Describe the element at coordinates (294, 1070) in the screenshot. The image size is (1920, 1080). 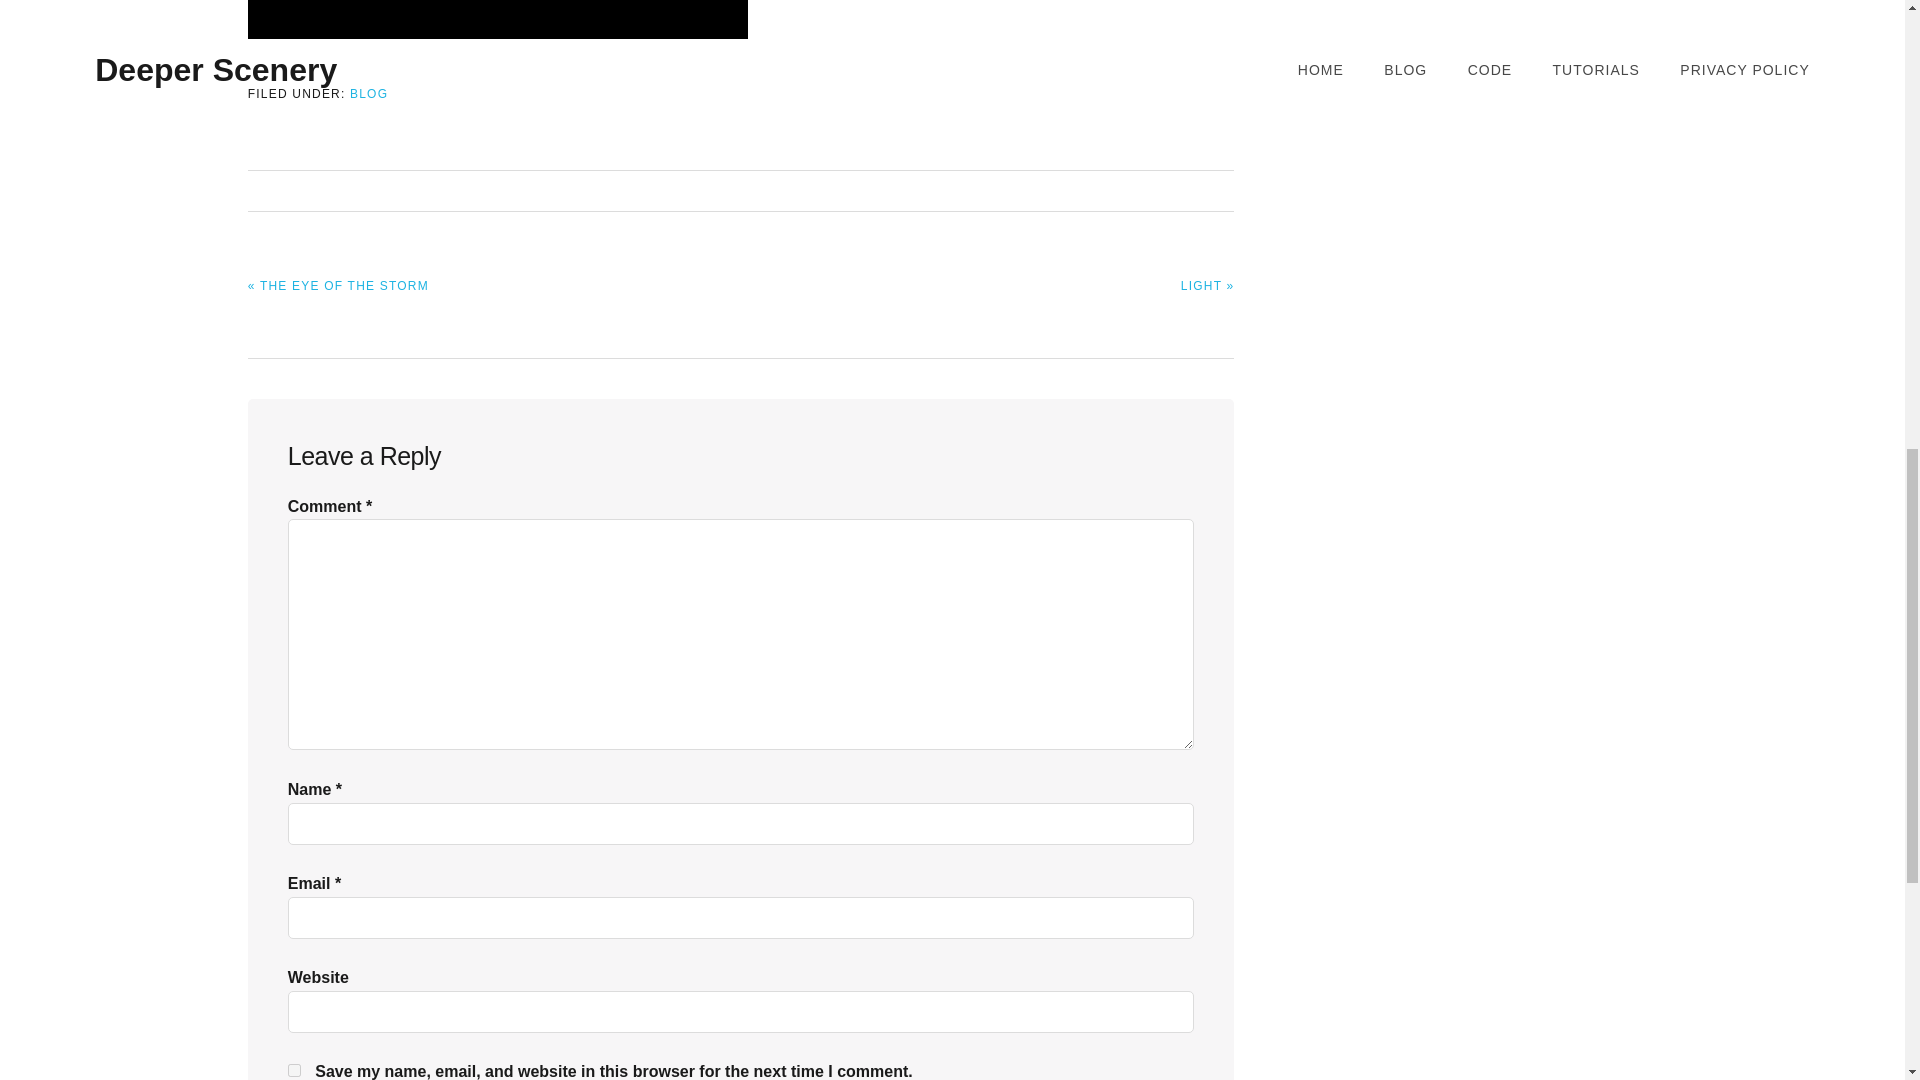
I see `yes` at that location.